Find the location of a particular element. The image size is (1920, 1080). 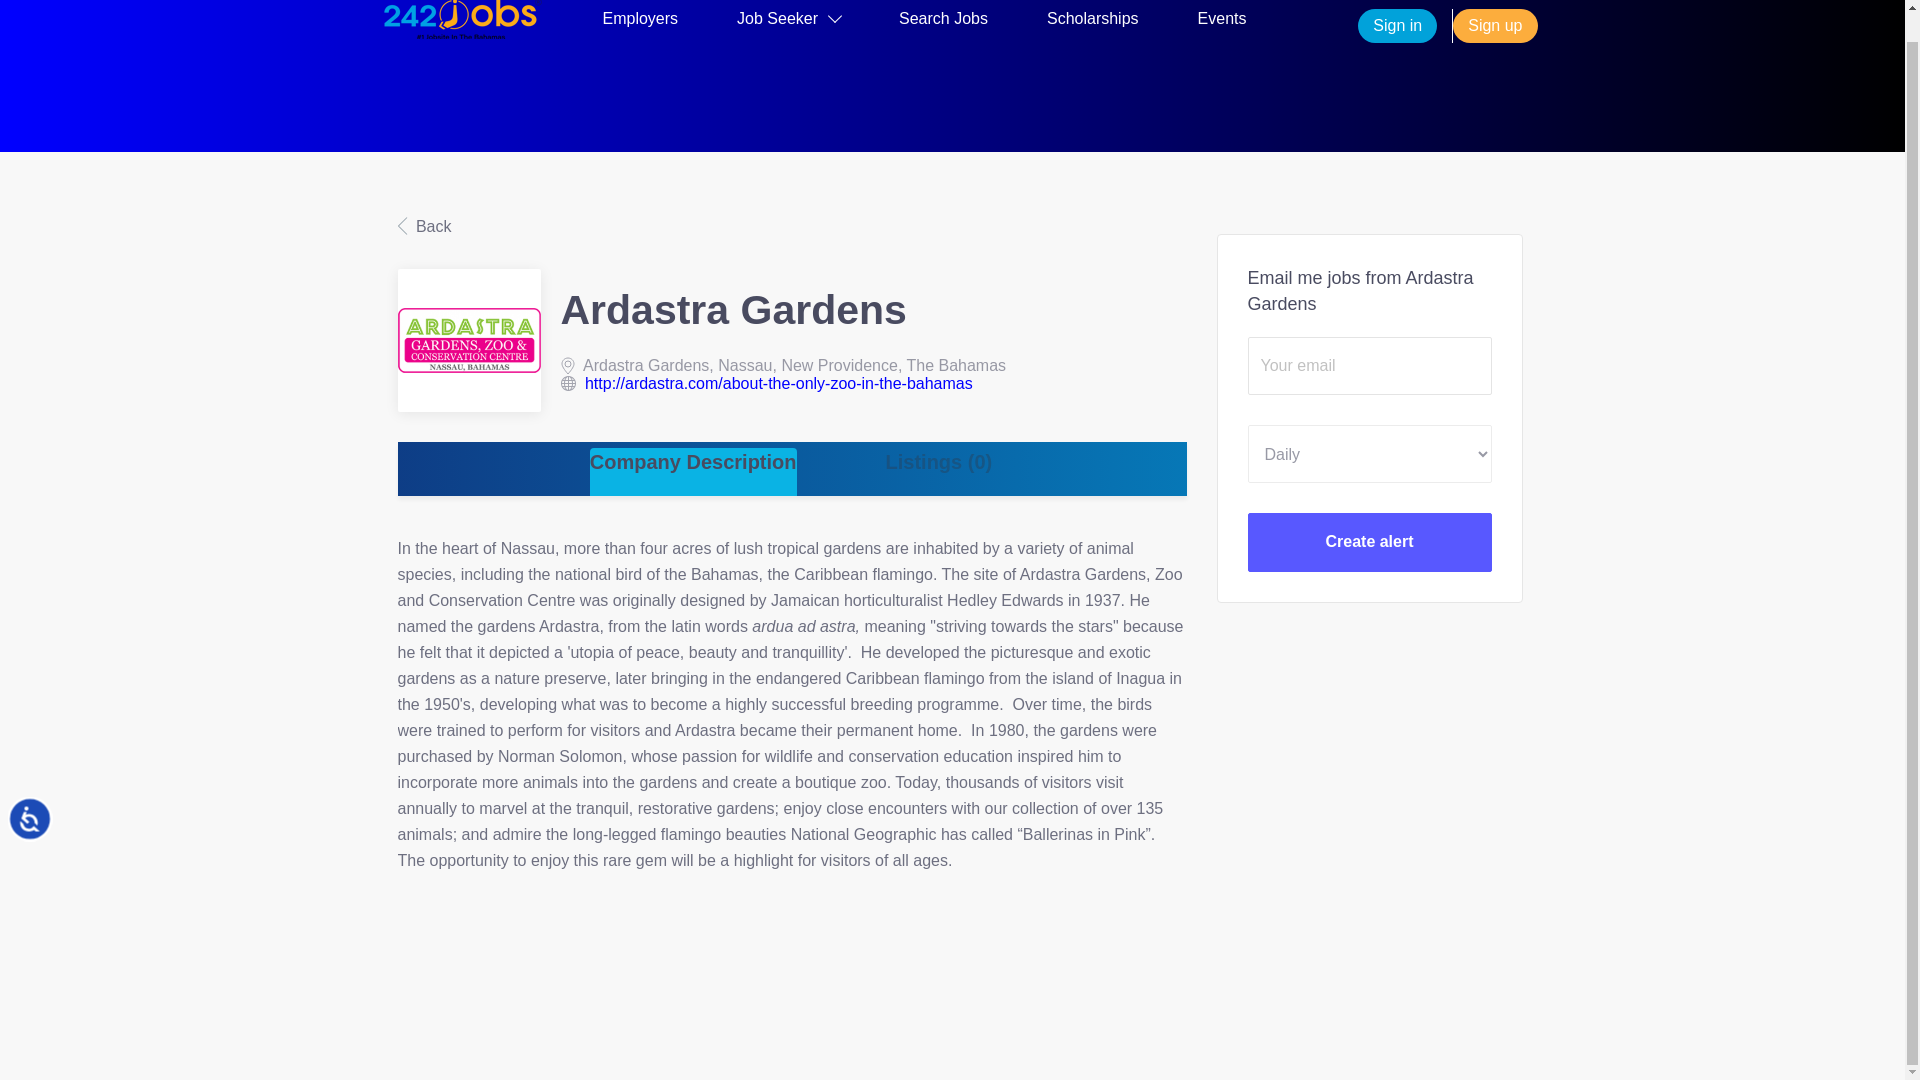

Create alert is located at coordinates (1370, 542).